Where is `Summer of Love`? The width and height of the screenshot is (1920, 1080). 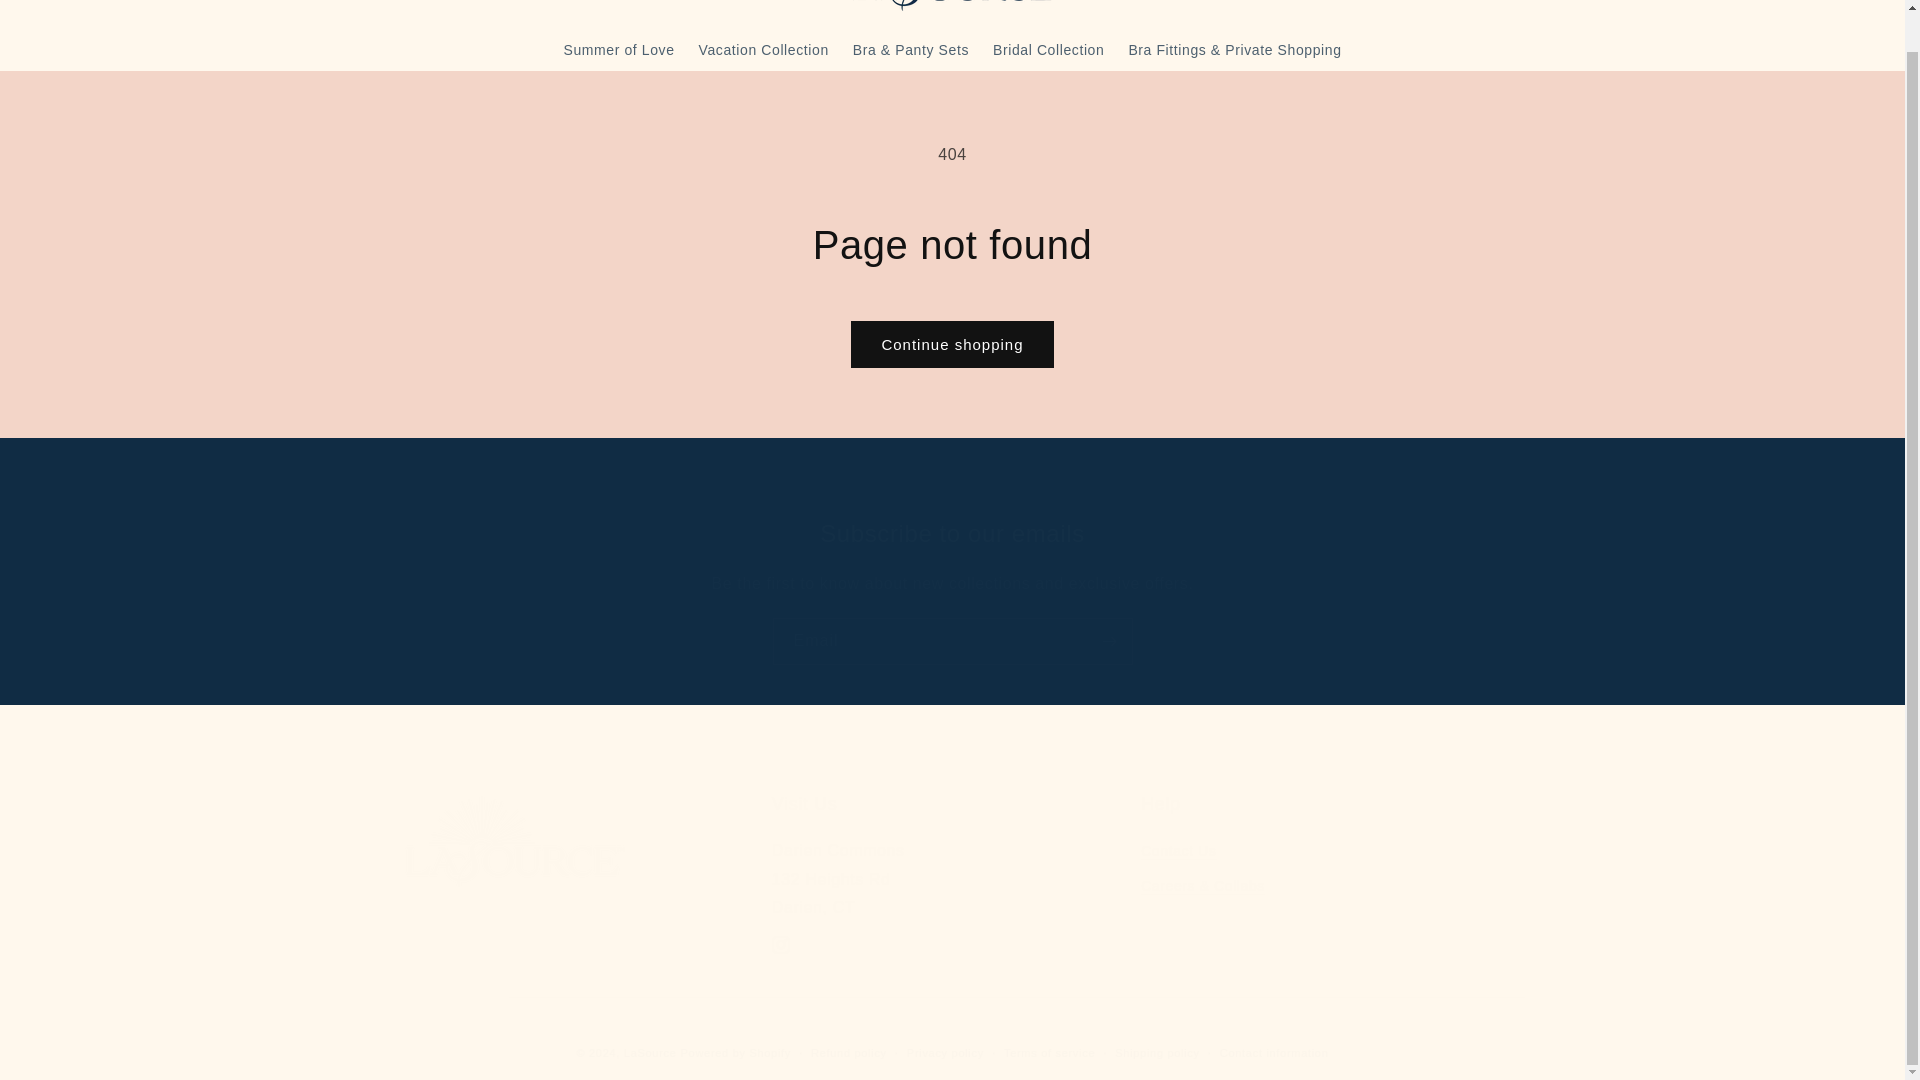
Summer of Love is located at coordinates (780, 944).